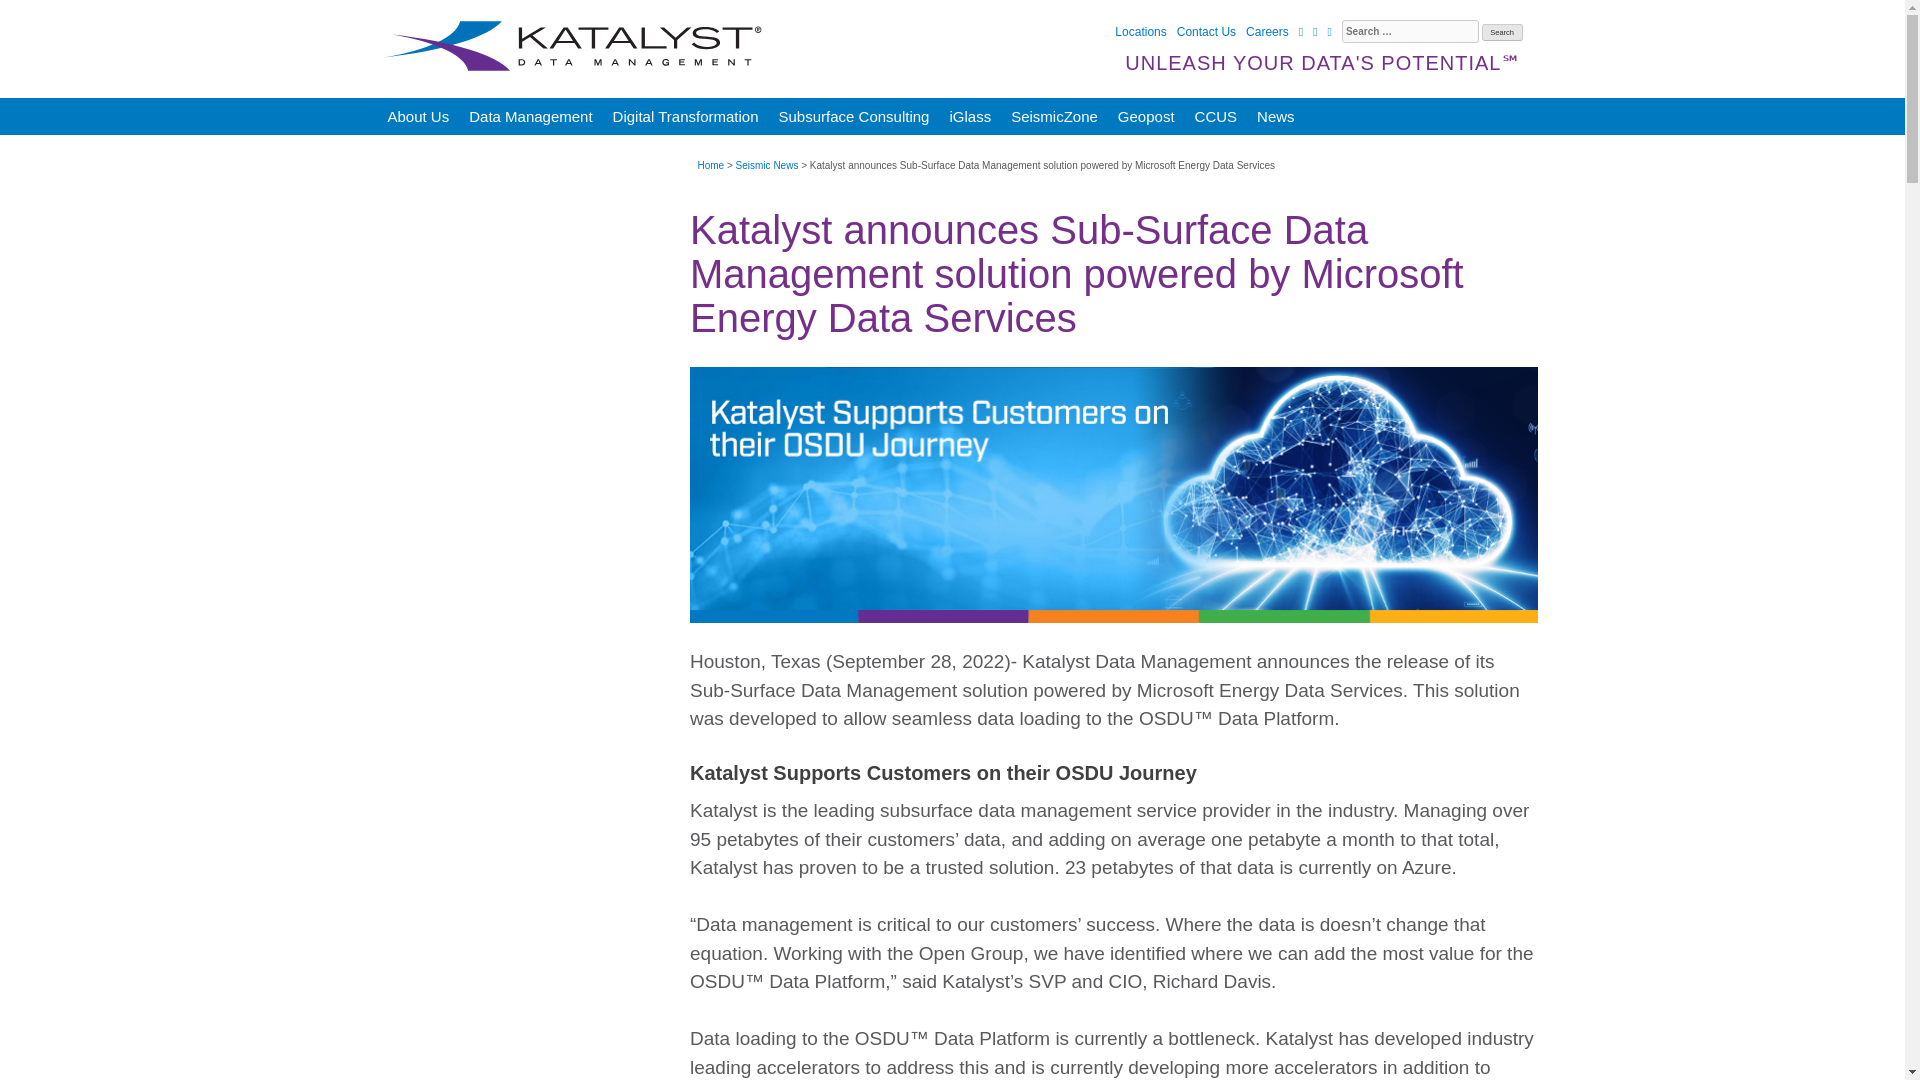 The height and width of the screenshot is (1080, 1920). What do you see at coordinates (419, 116) in the screenshot?
I see `About Us` at bounding box center [419, 116].